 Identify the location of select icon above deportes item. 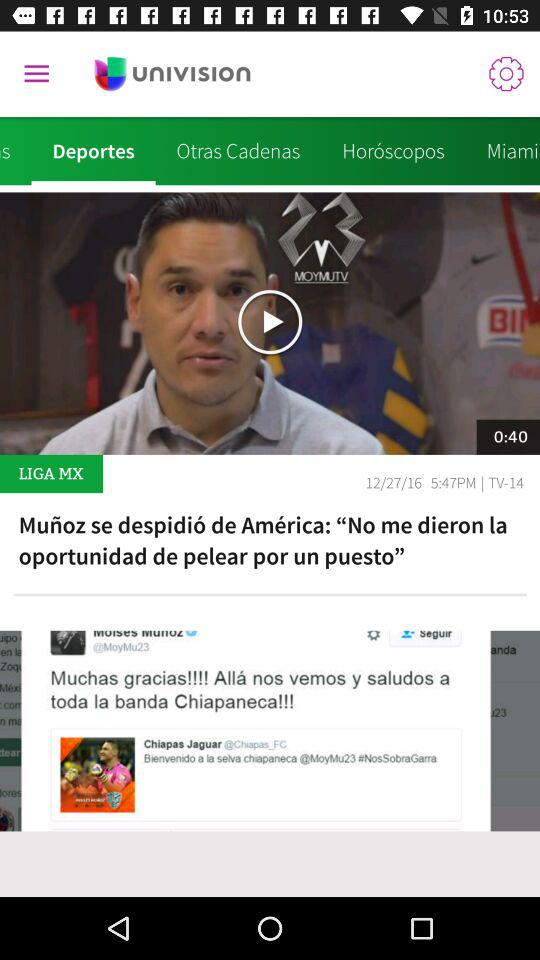
(36, 74).